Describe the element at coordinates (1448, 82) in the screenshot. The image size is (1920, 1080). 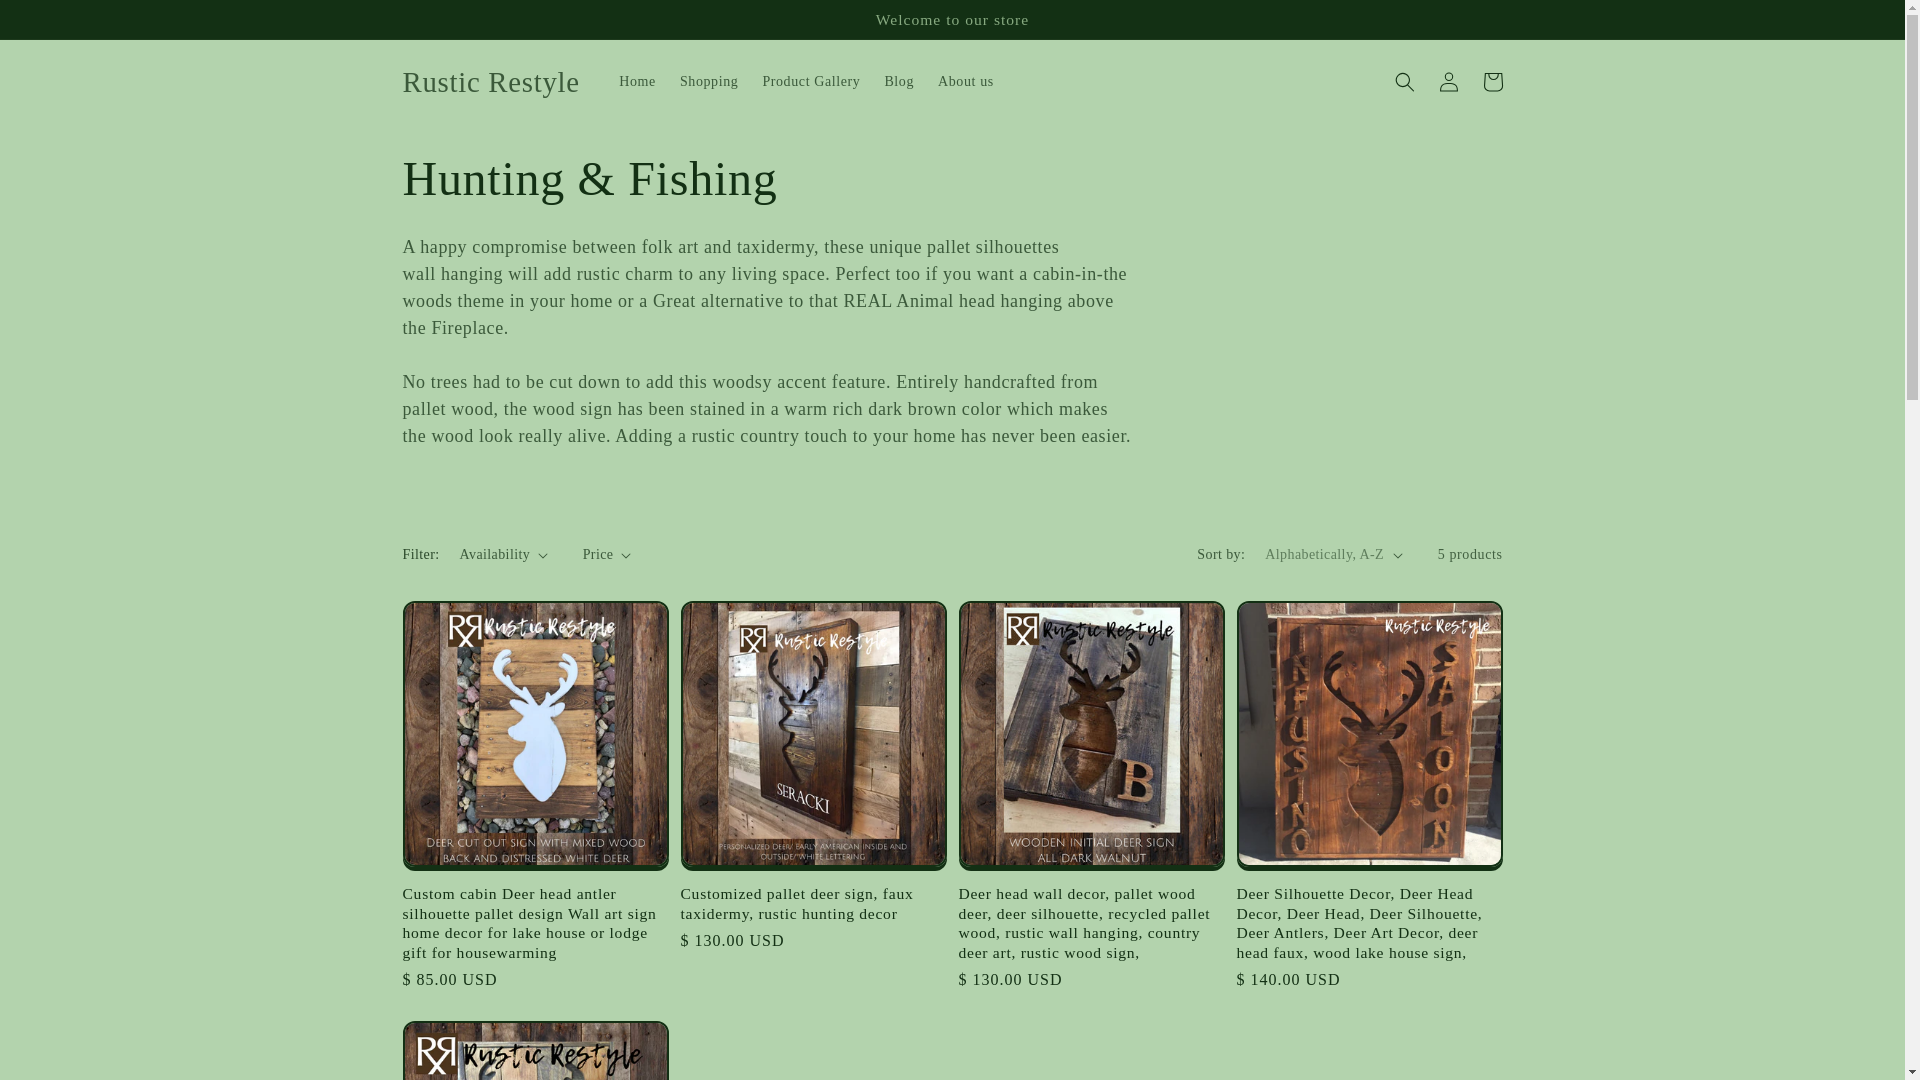
I see `Log in` at that location.